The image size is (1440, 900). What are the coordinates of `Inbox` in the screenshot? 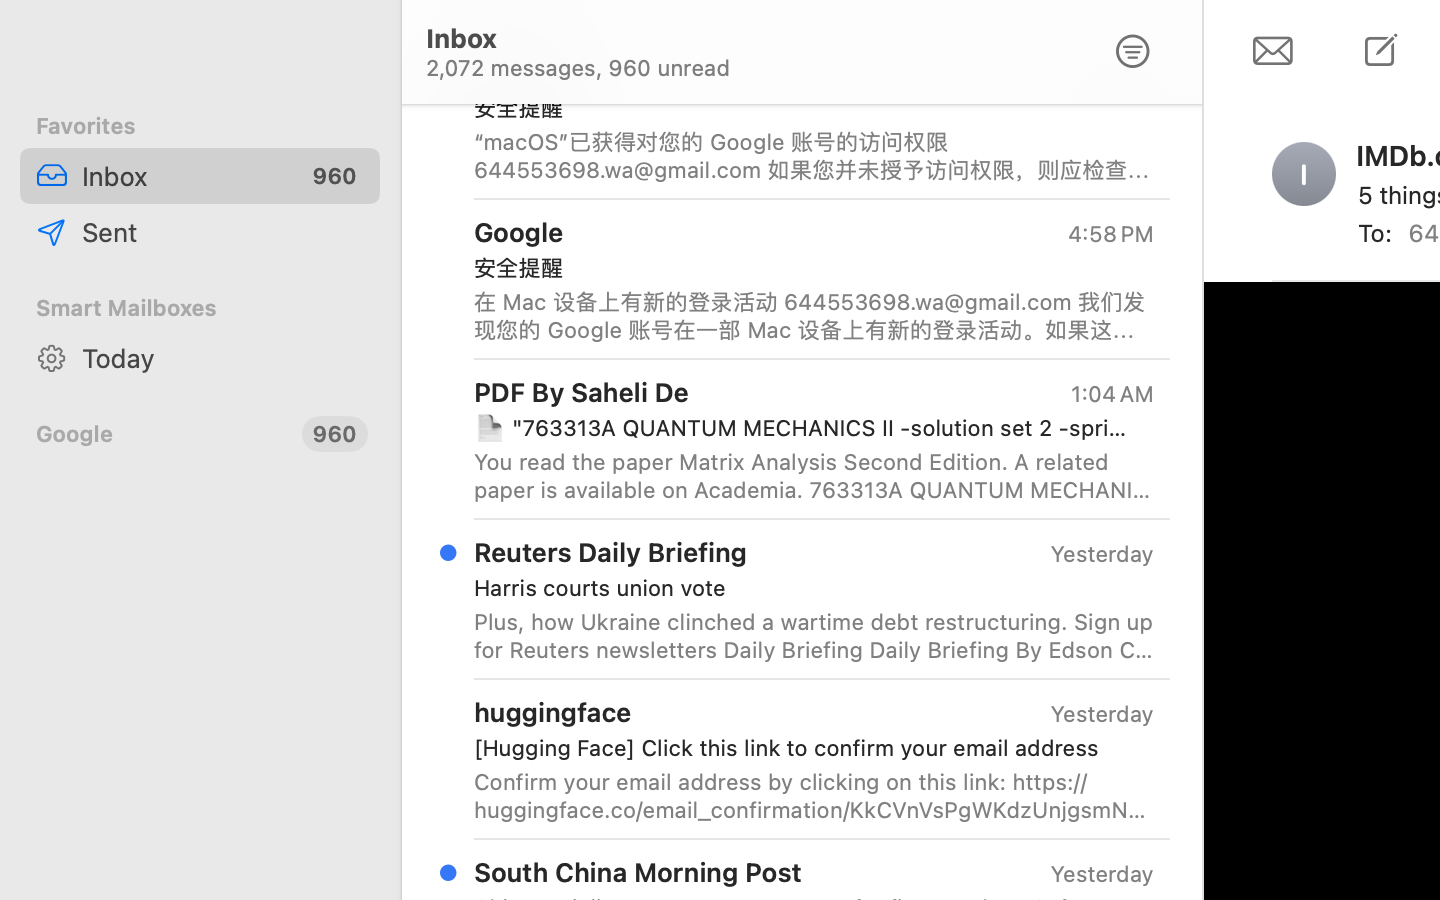 It's located at (184, 176).